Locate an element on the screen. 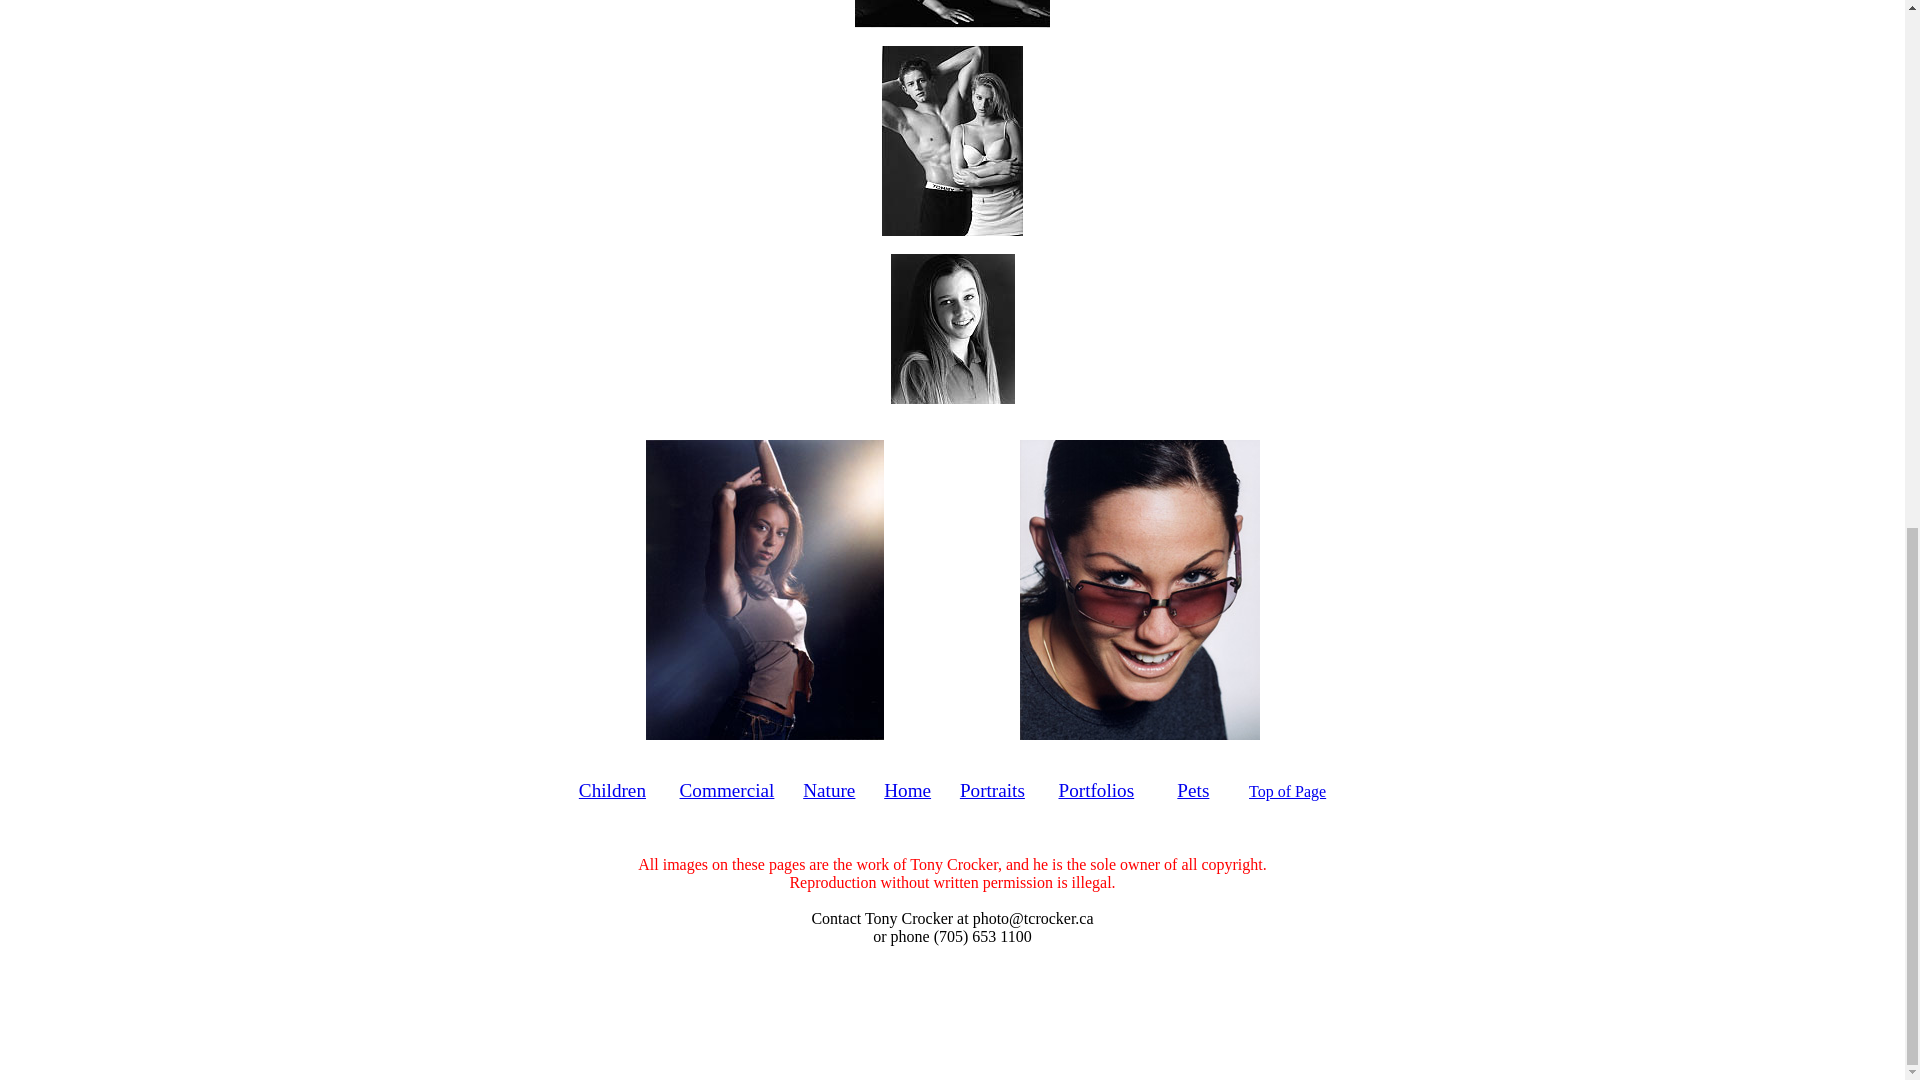 The width and height of the screenshot is (1920, 1080). Top of Page is located at coordinates (1288, 792).